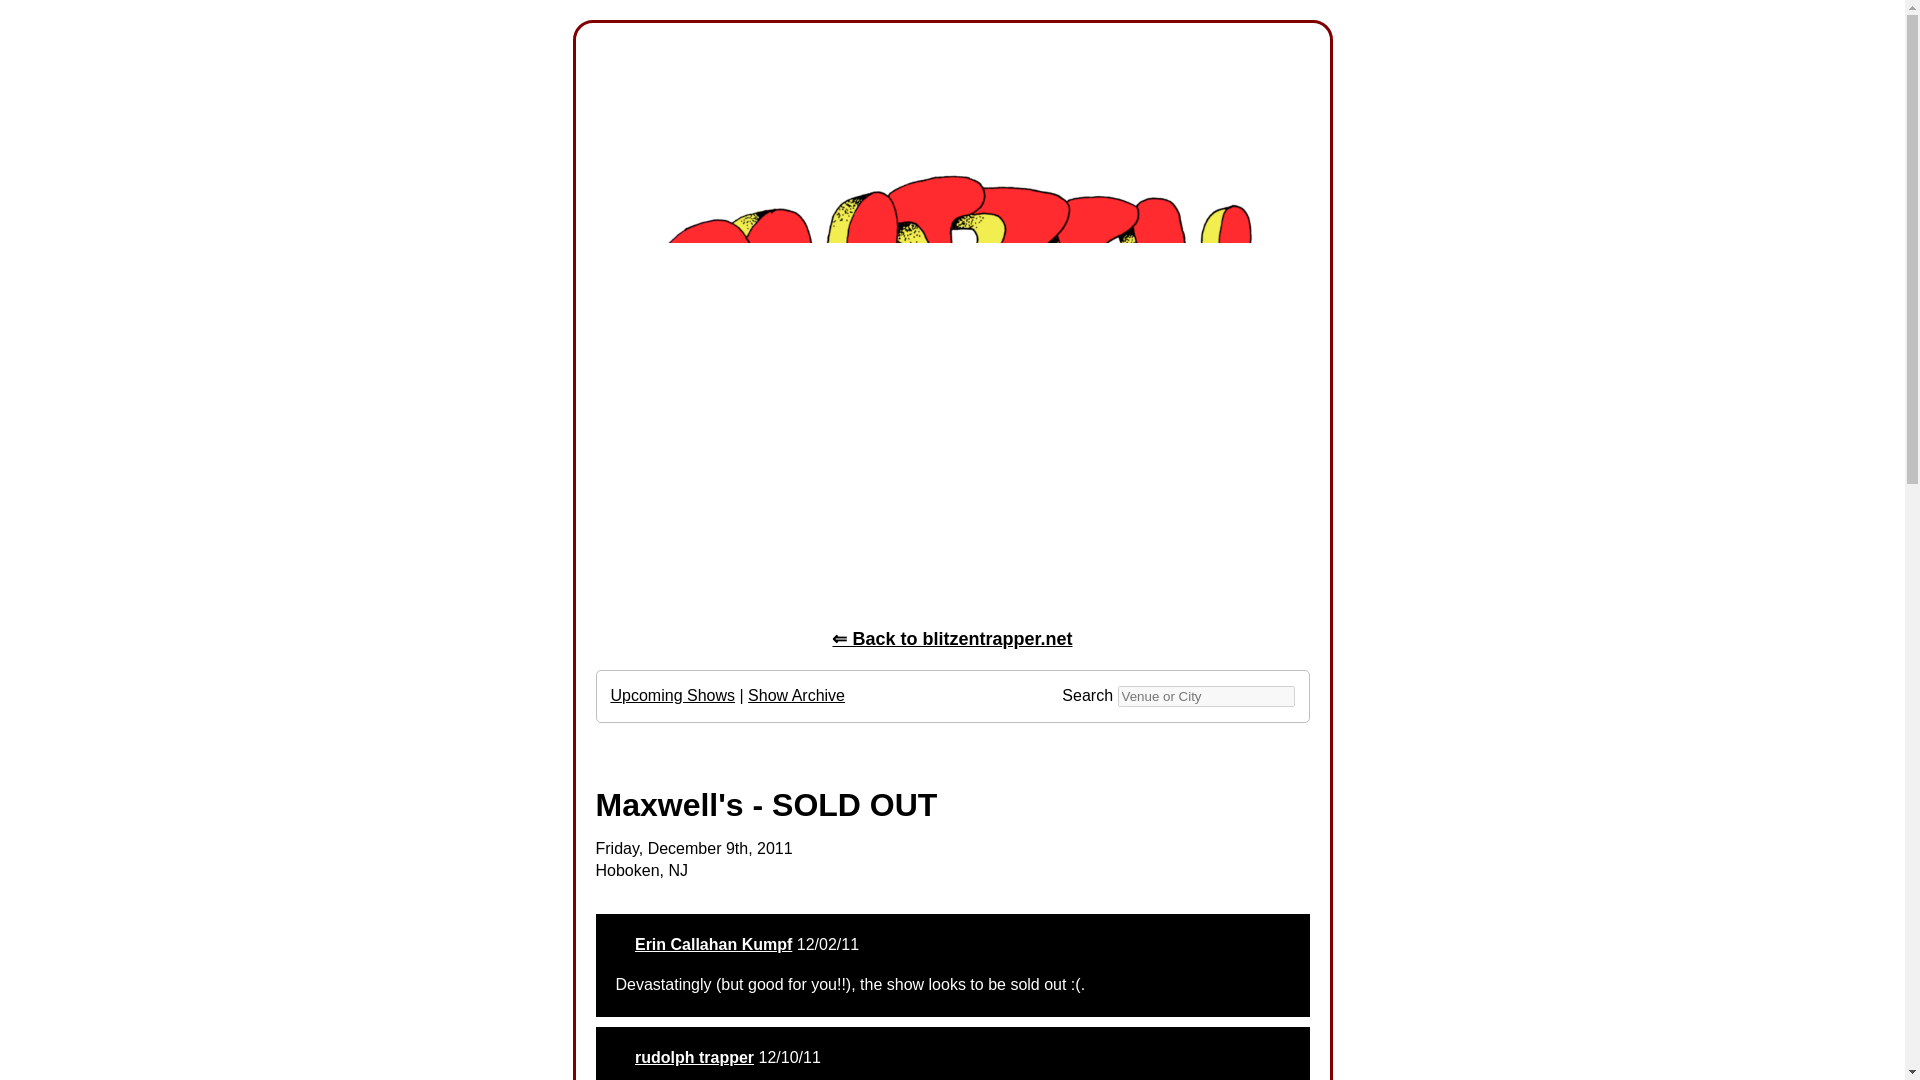 The image size is (1920, 1080). Describe the element at coordinates (796, 695) in the screenshot. I see `Show Archive` at that location.